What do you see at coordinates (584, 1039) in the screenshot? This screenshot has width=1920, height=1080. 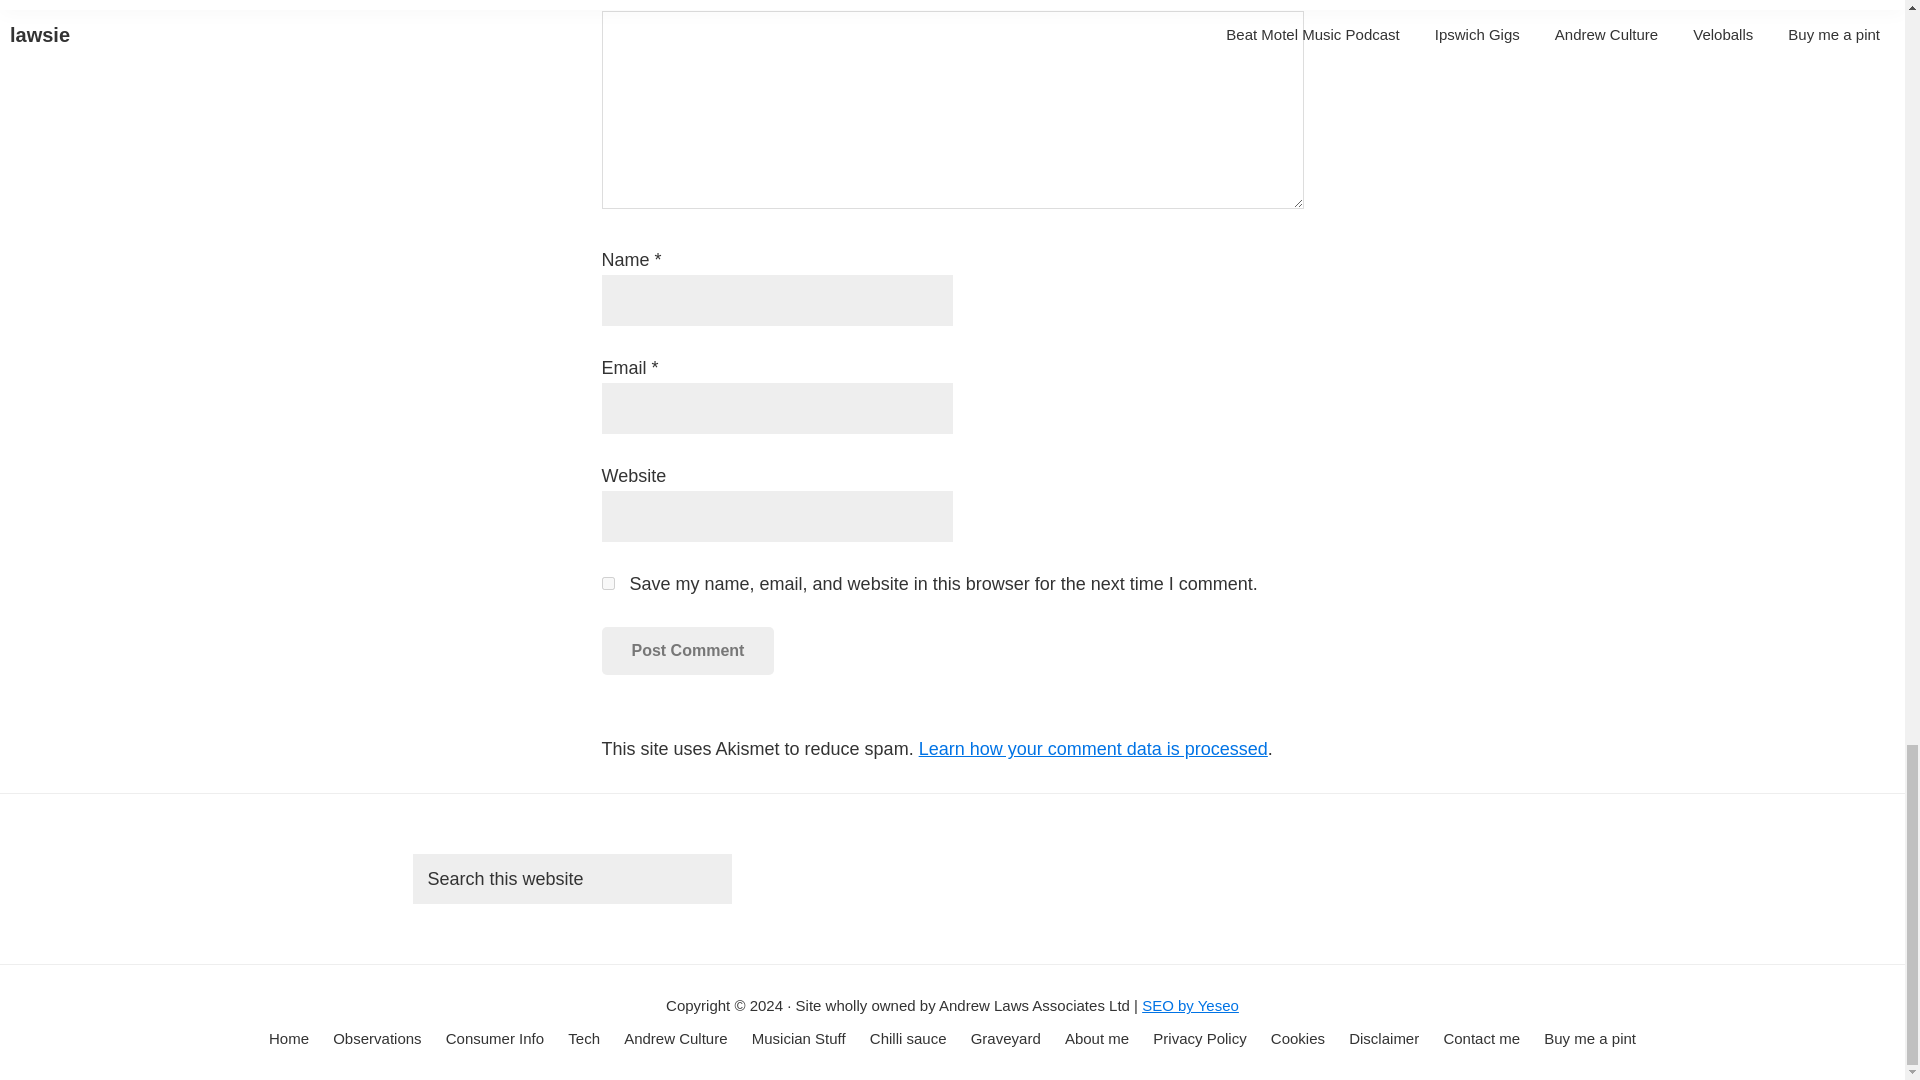 I see `Tech` at bounding box center [584, 1039].